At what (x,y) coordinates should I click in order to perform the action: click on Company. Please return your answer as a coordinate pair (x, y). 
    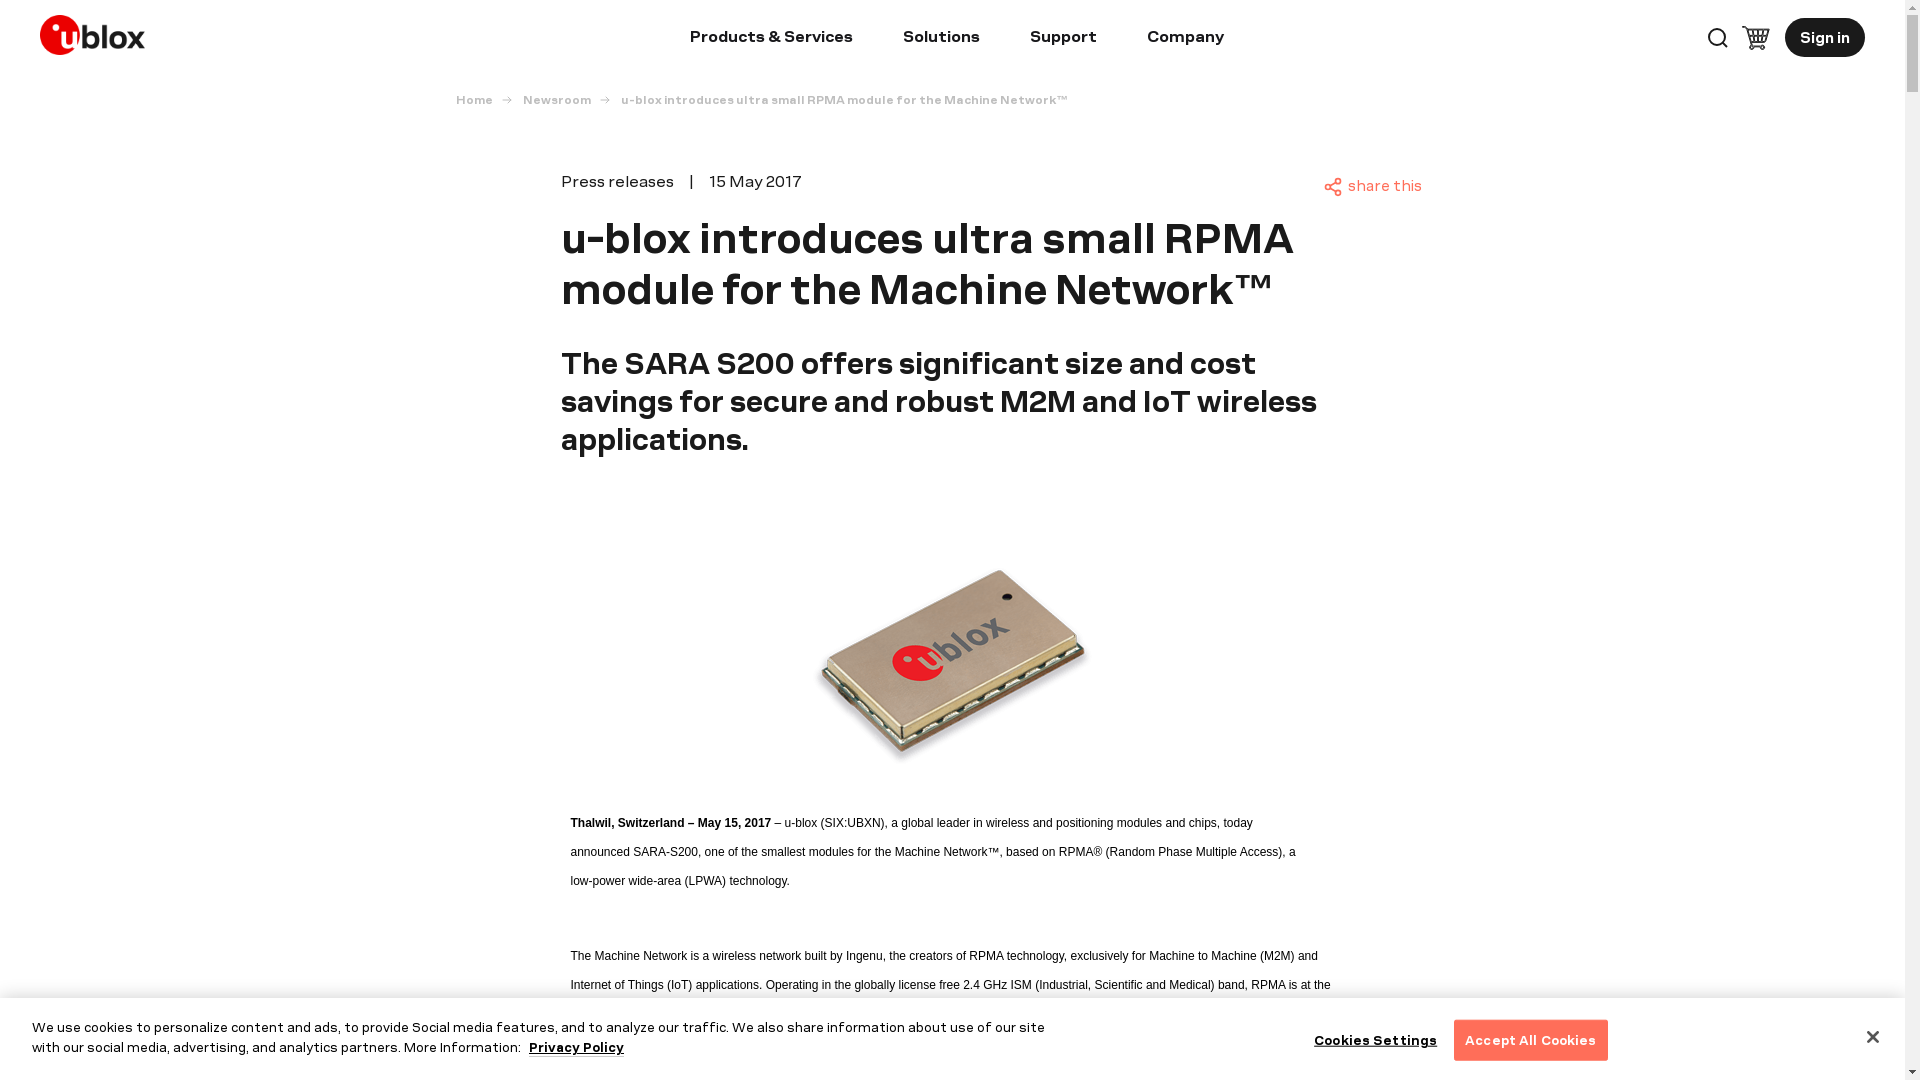
    Looking at the image, I should click on (1185, 39).